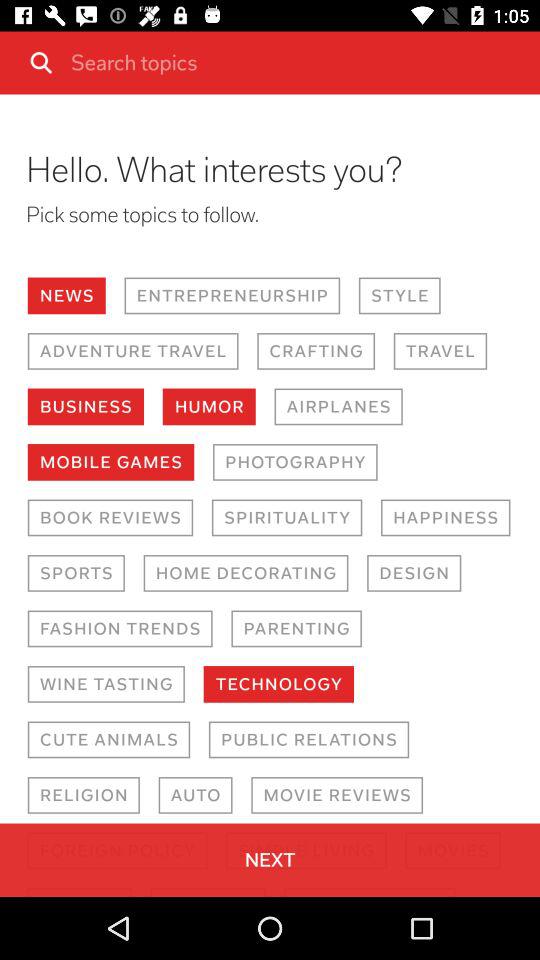  Describe the element at coordinates (446, 518) in the screenshot. I see `flip to happiness icon` at that location.